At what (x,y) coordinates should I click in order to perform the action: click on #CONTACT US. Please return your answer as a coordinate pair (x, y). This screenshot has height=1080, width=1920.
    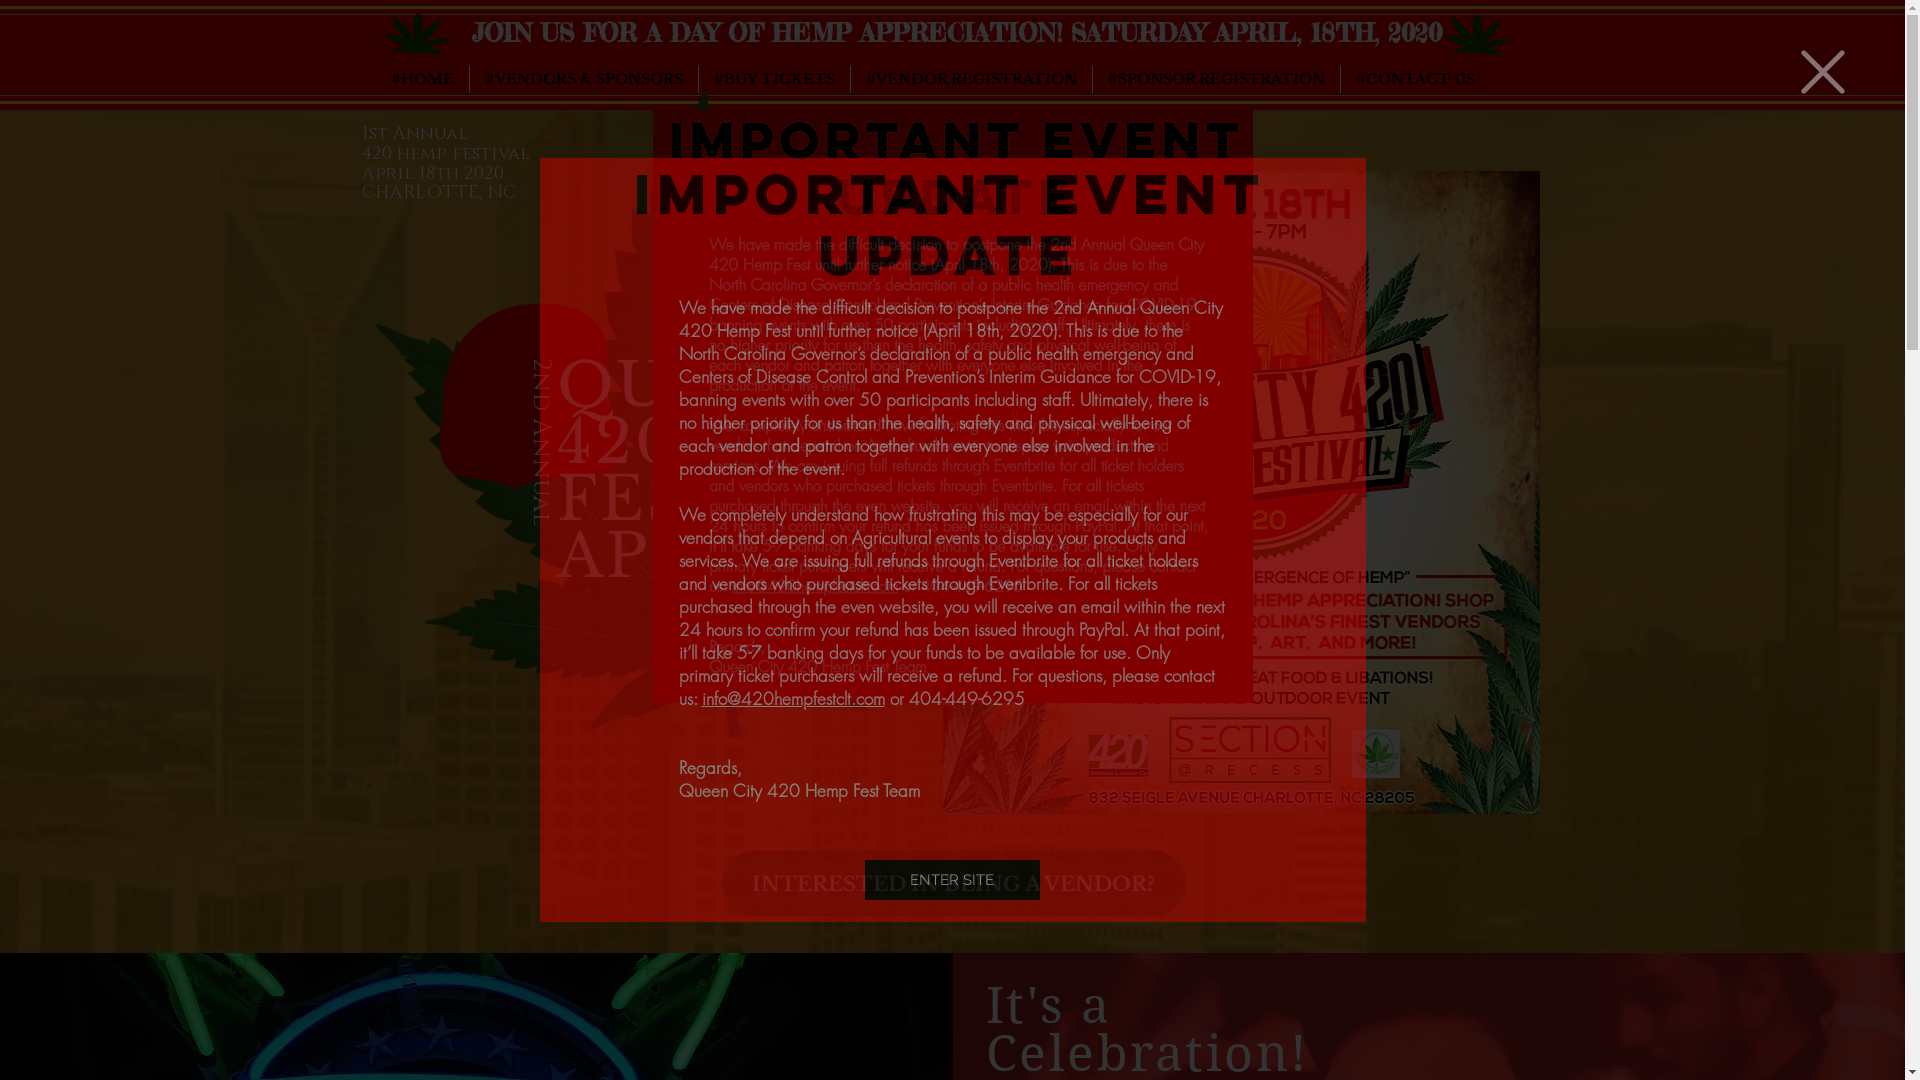
    Looking at the image, I should click on (1414, 80).